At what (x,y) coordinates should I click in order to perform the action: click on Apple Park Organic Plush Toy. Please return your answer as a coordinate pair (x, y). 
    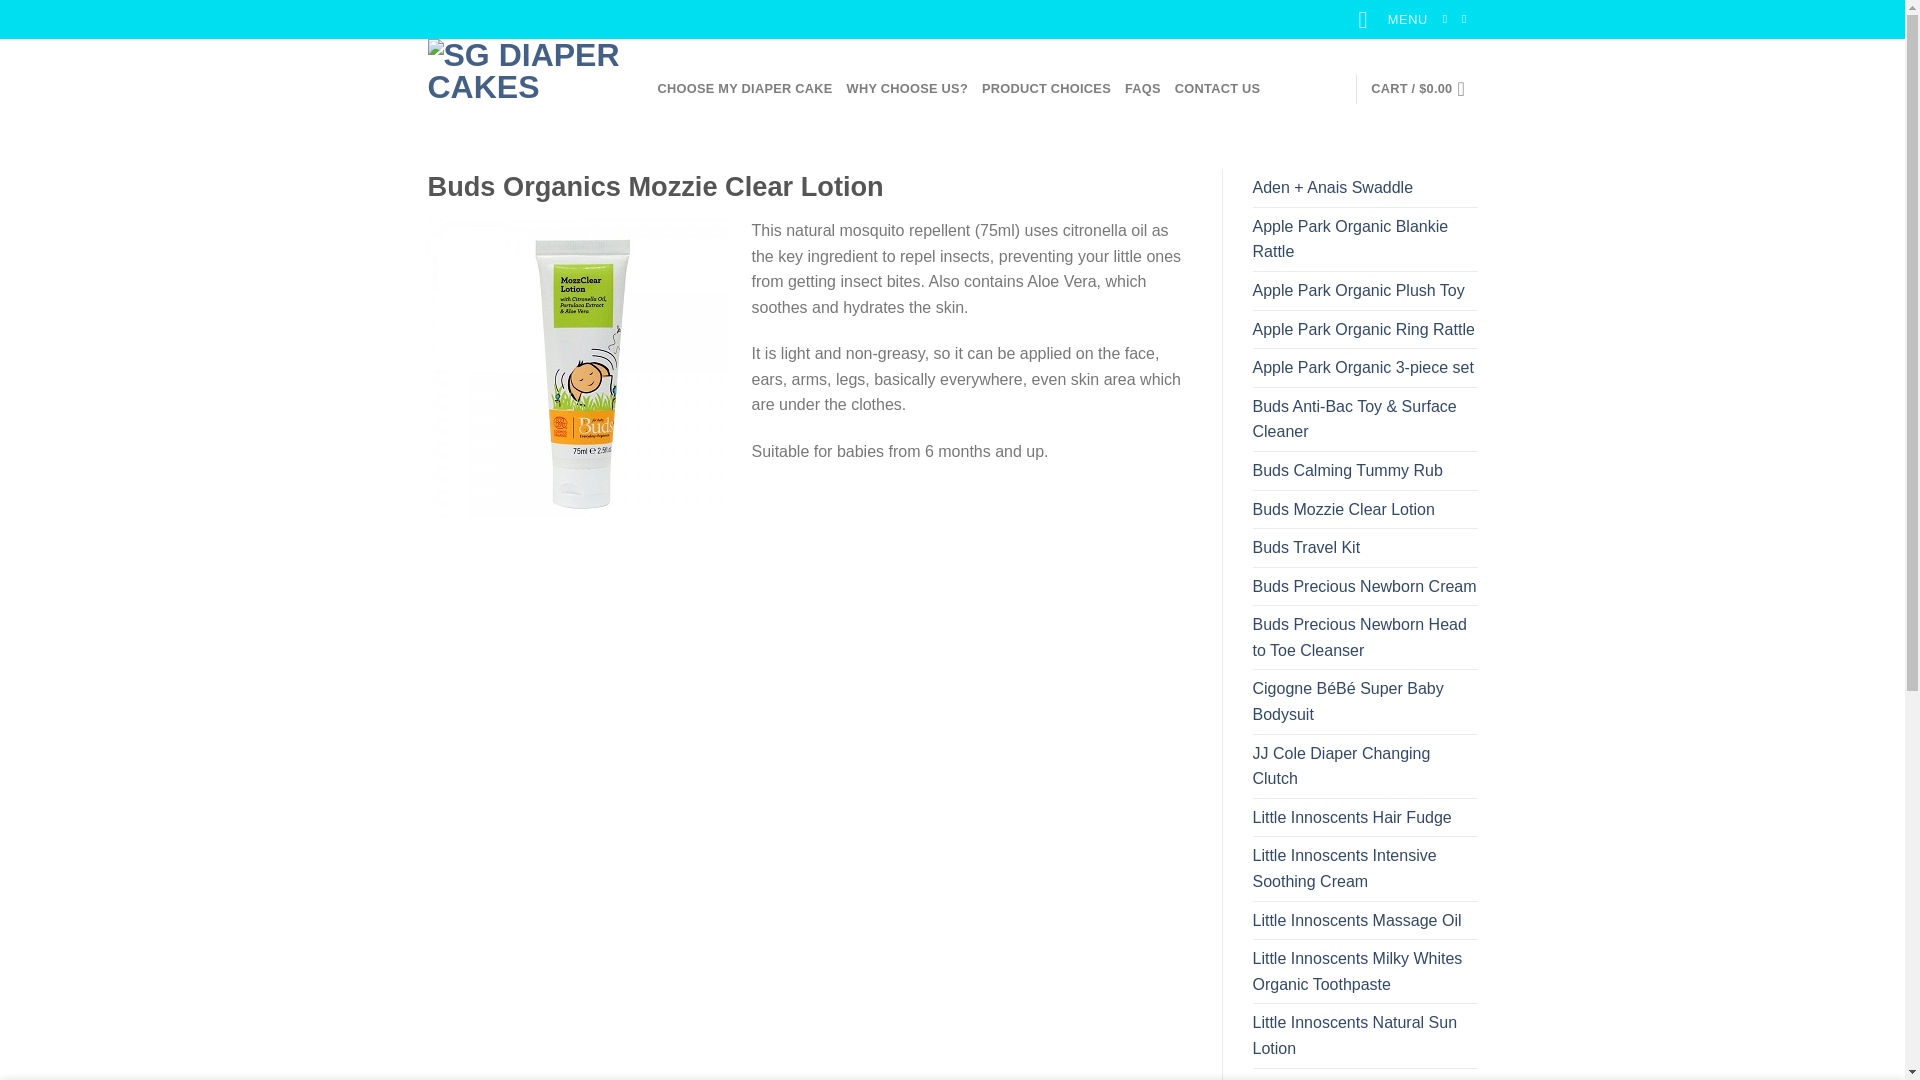
    Looking at the image, I should click on (1357, 290).